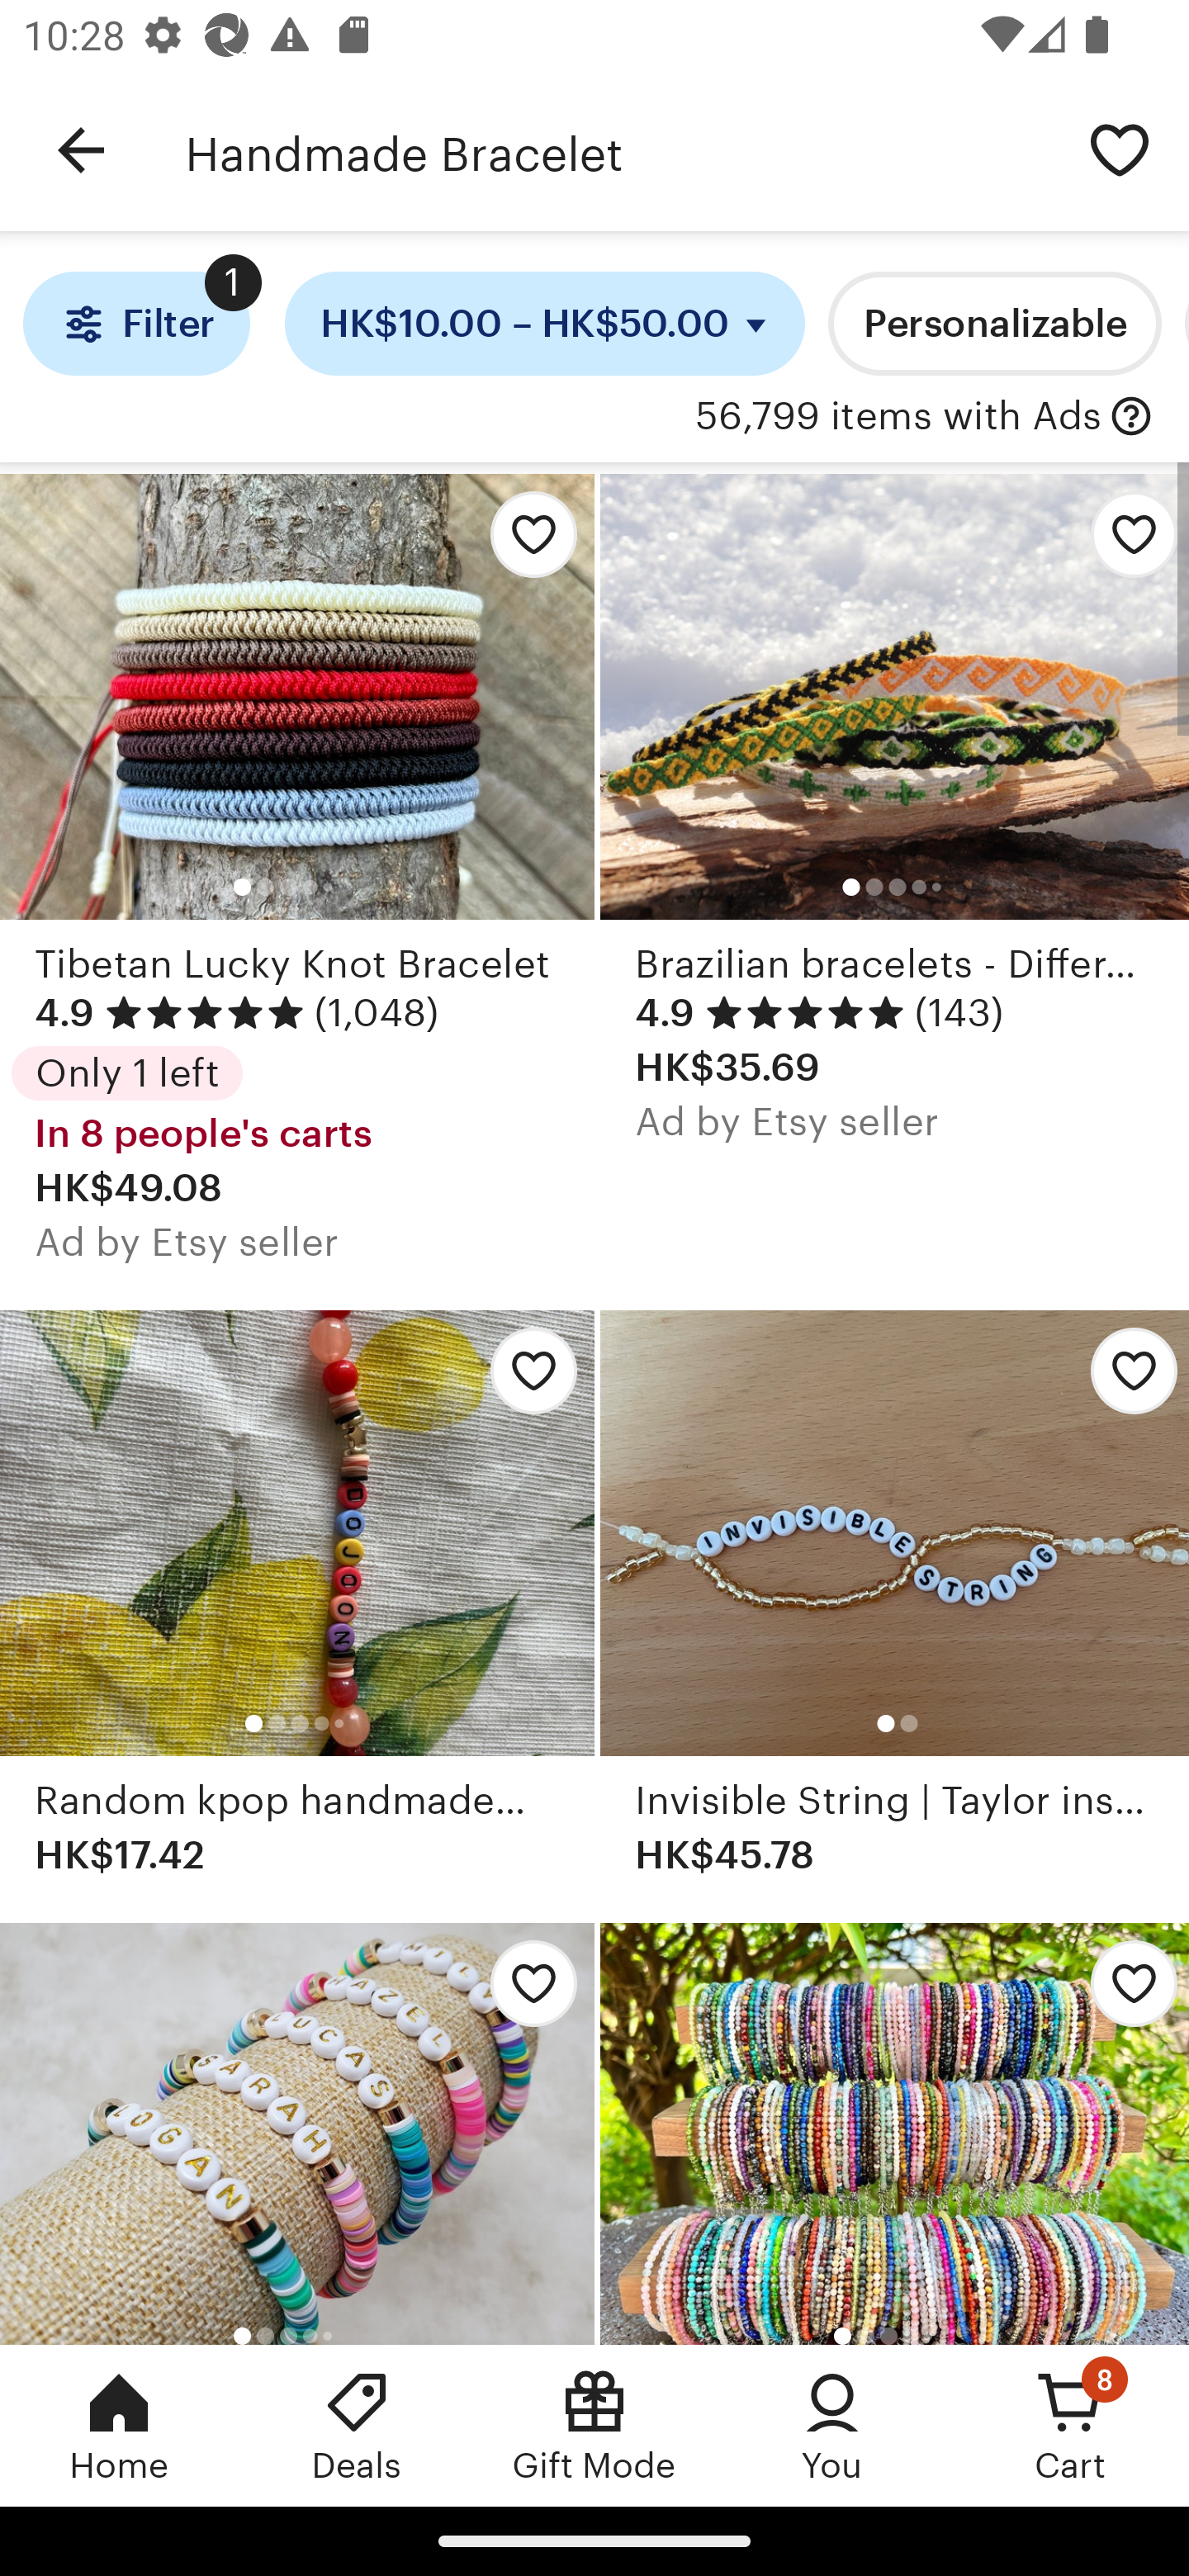 Image resolution: width=1189 pixels, height=2576 pixels. What do you see at coordinates (1131, 417) in the screenshot?
I see `with Ads` at bounding box center [1131, 417].